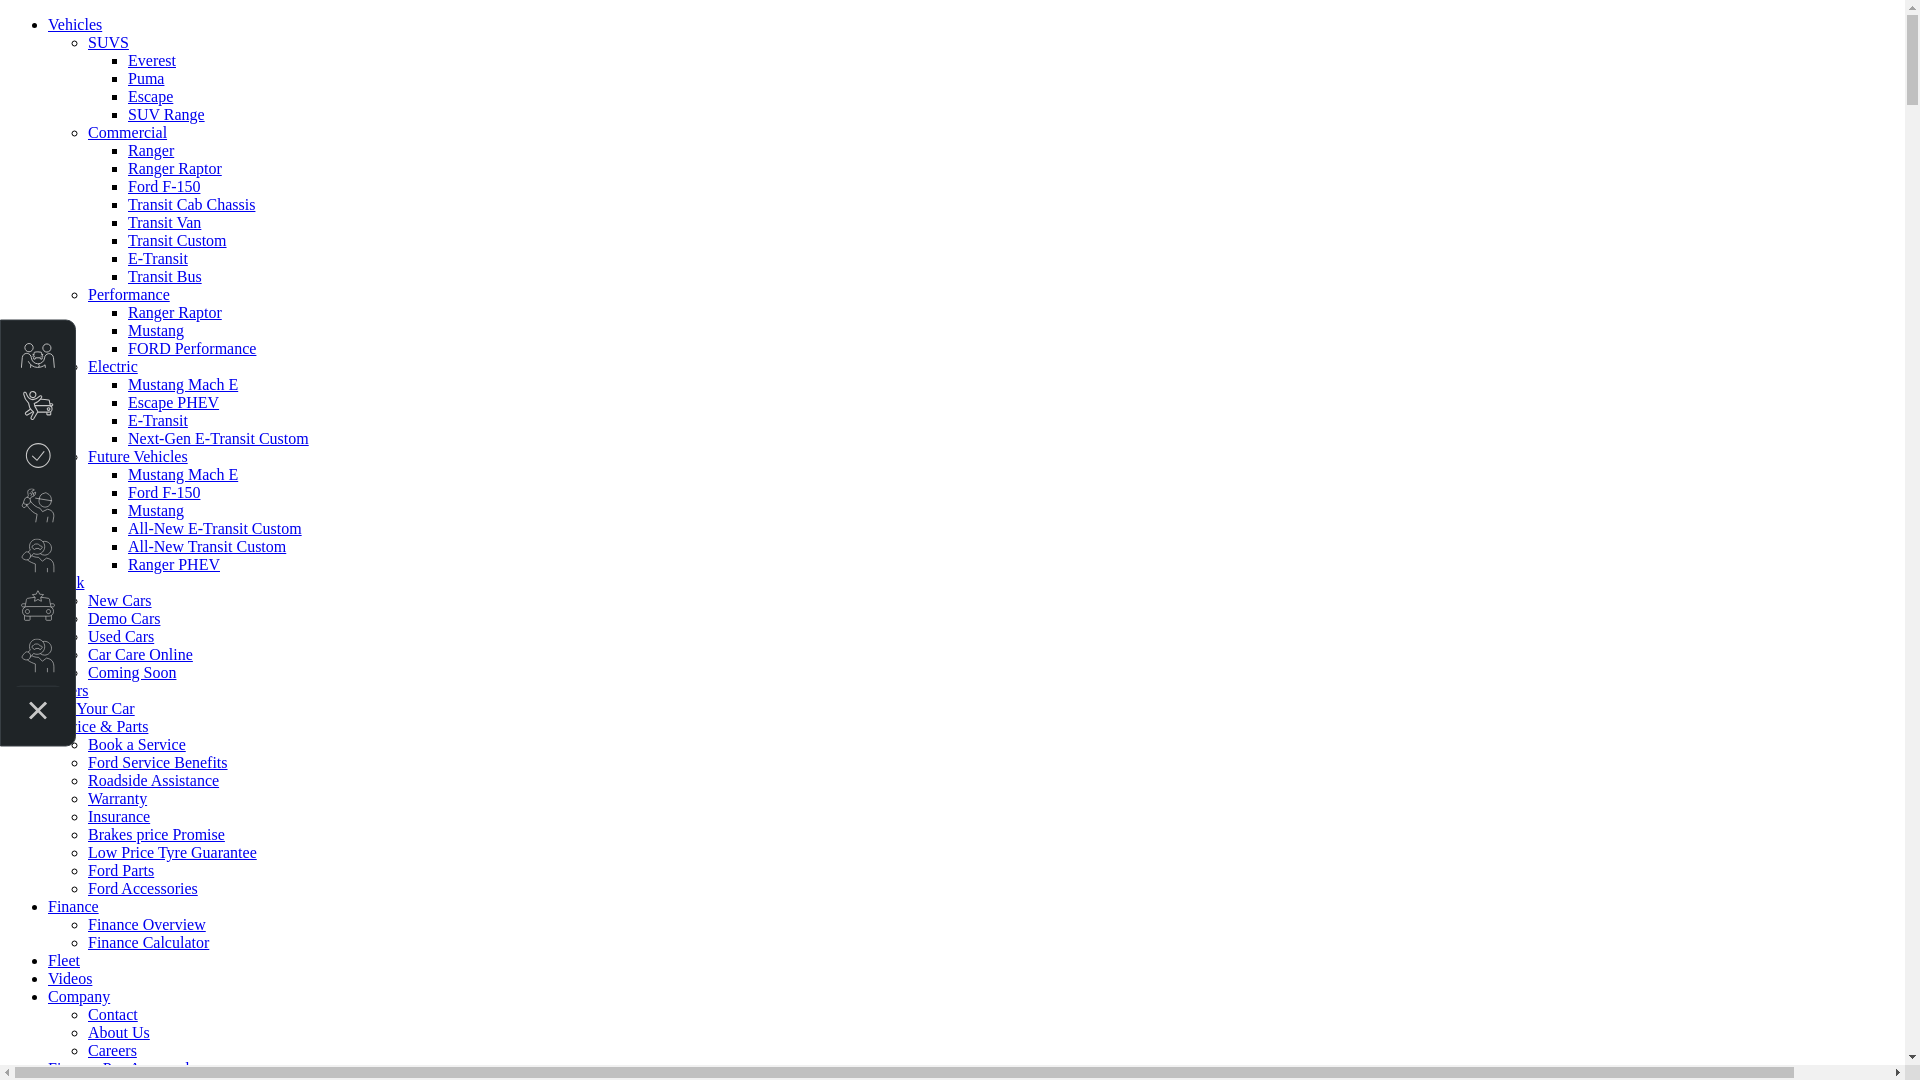 This screenshot has height=1080, width=1920. Describe the element at coordinates (108, 42) in the screenshot. I see `SUVS` at that location.